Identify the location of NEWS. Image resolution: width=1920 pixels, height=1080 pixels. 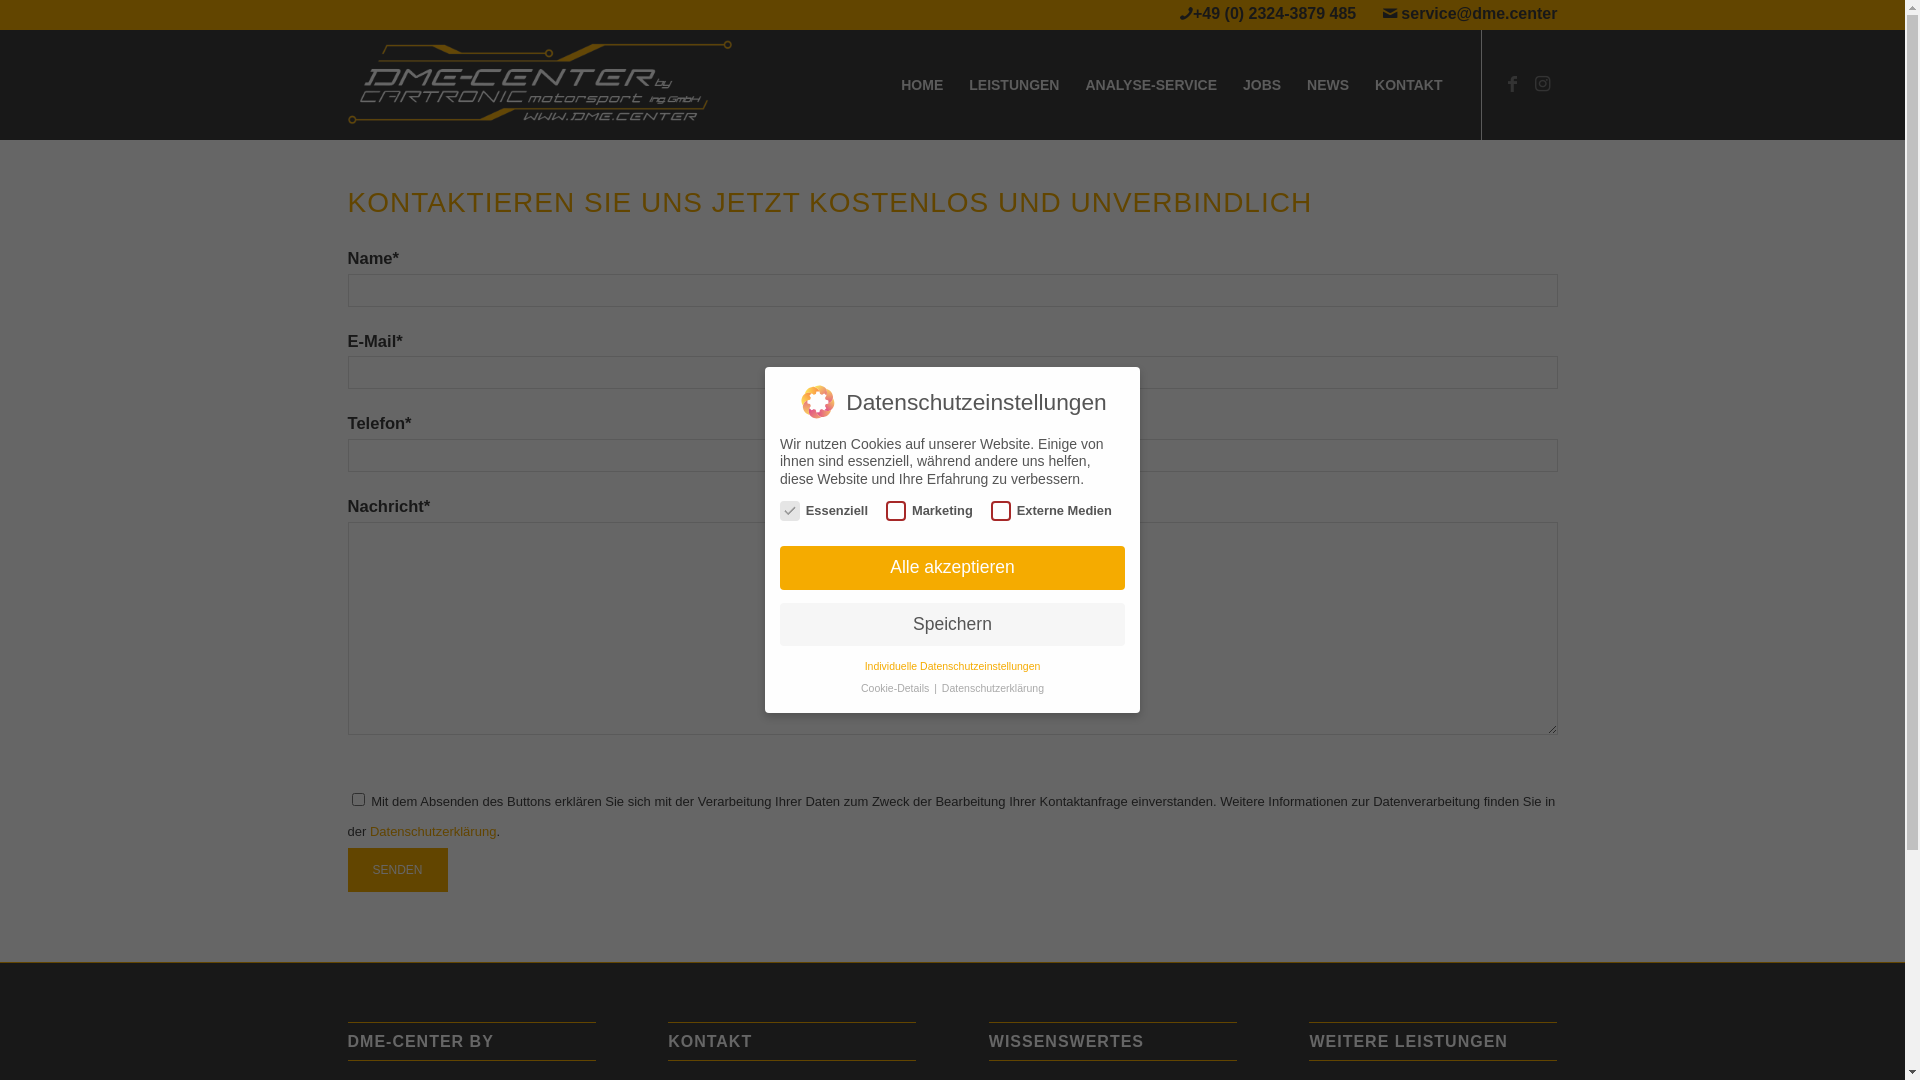
(1328, 85).